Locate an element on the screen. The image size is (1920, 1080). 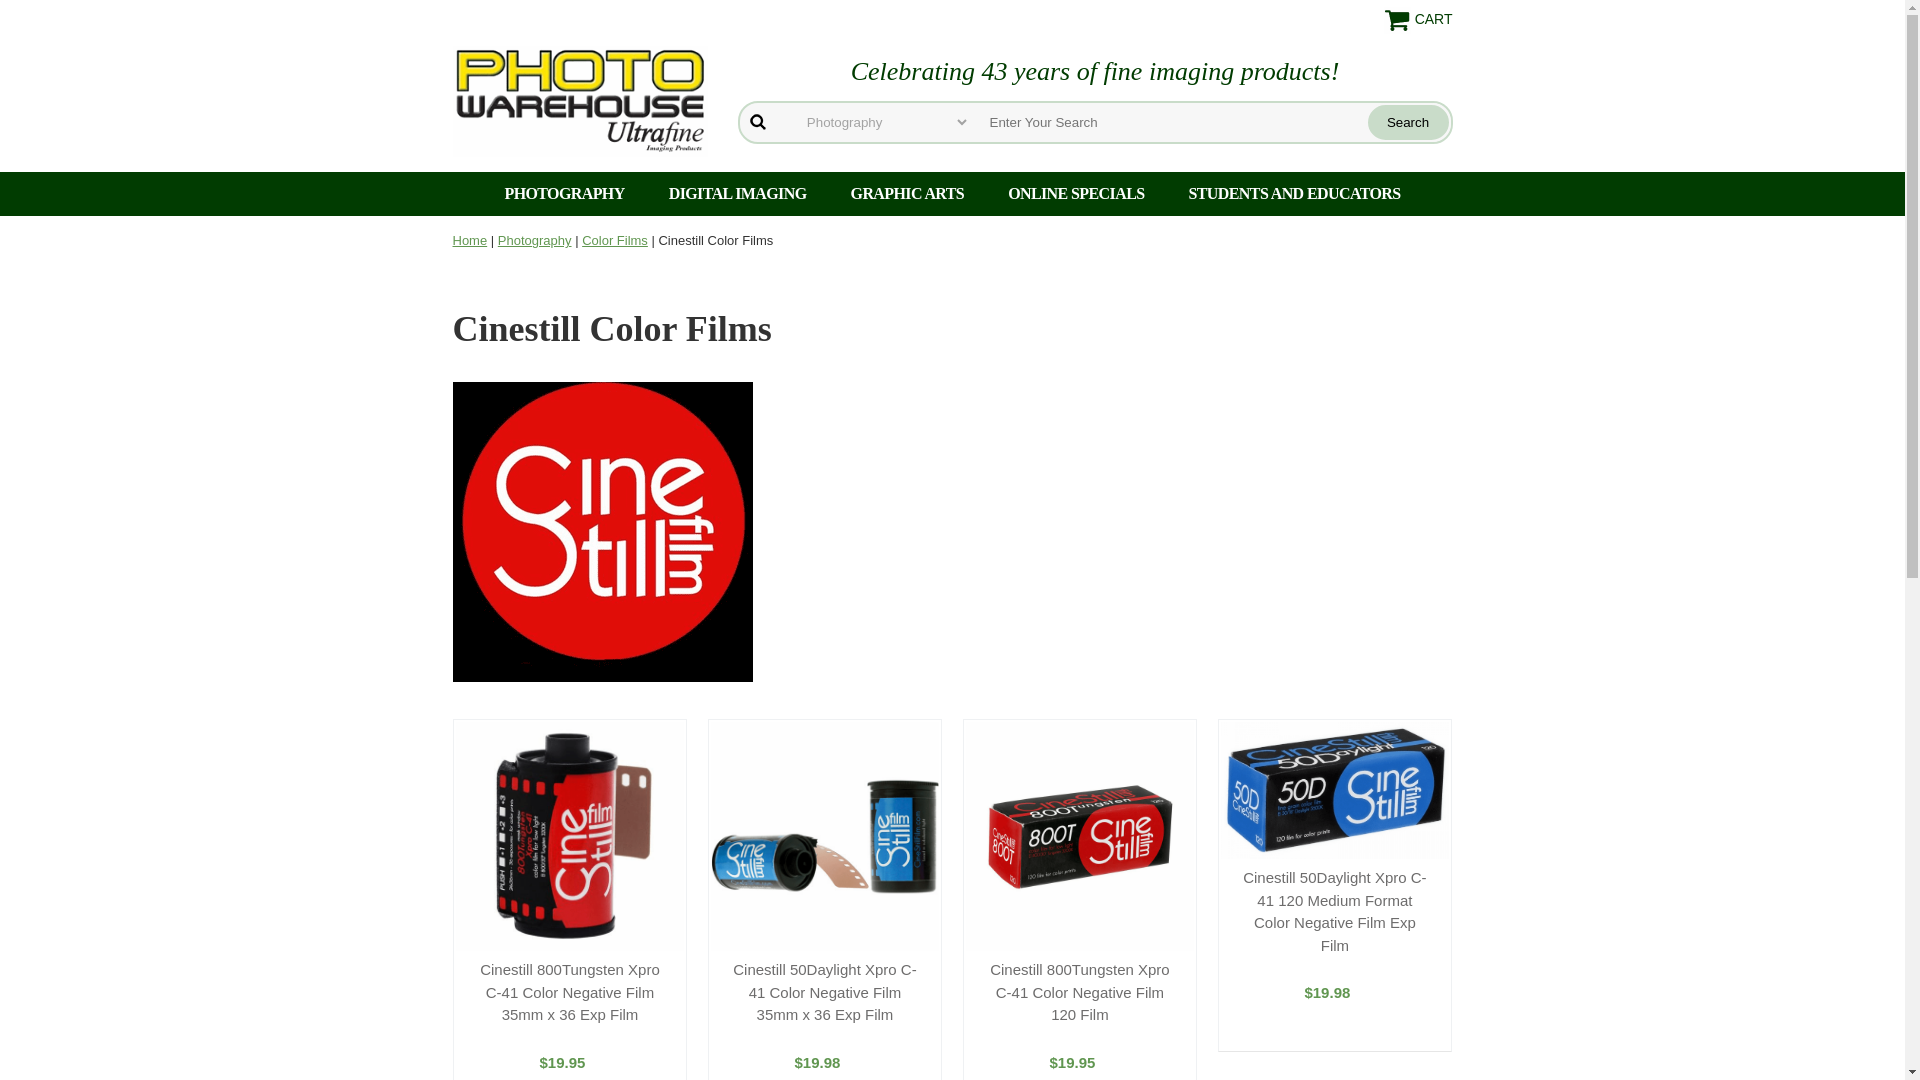
GRAPHIC ARTS is located at coordinates (908, 194).